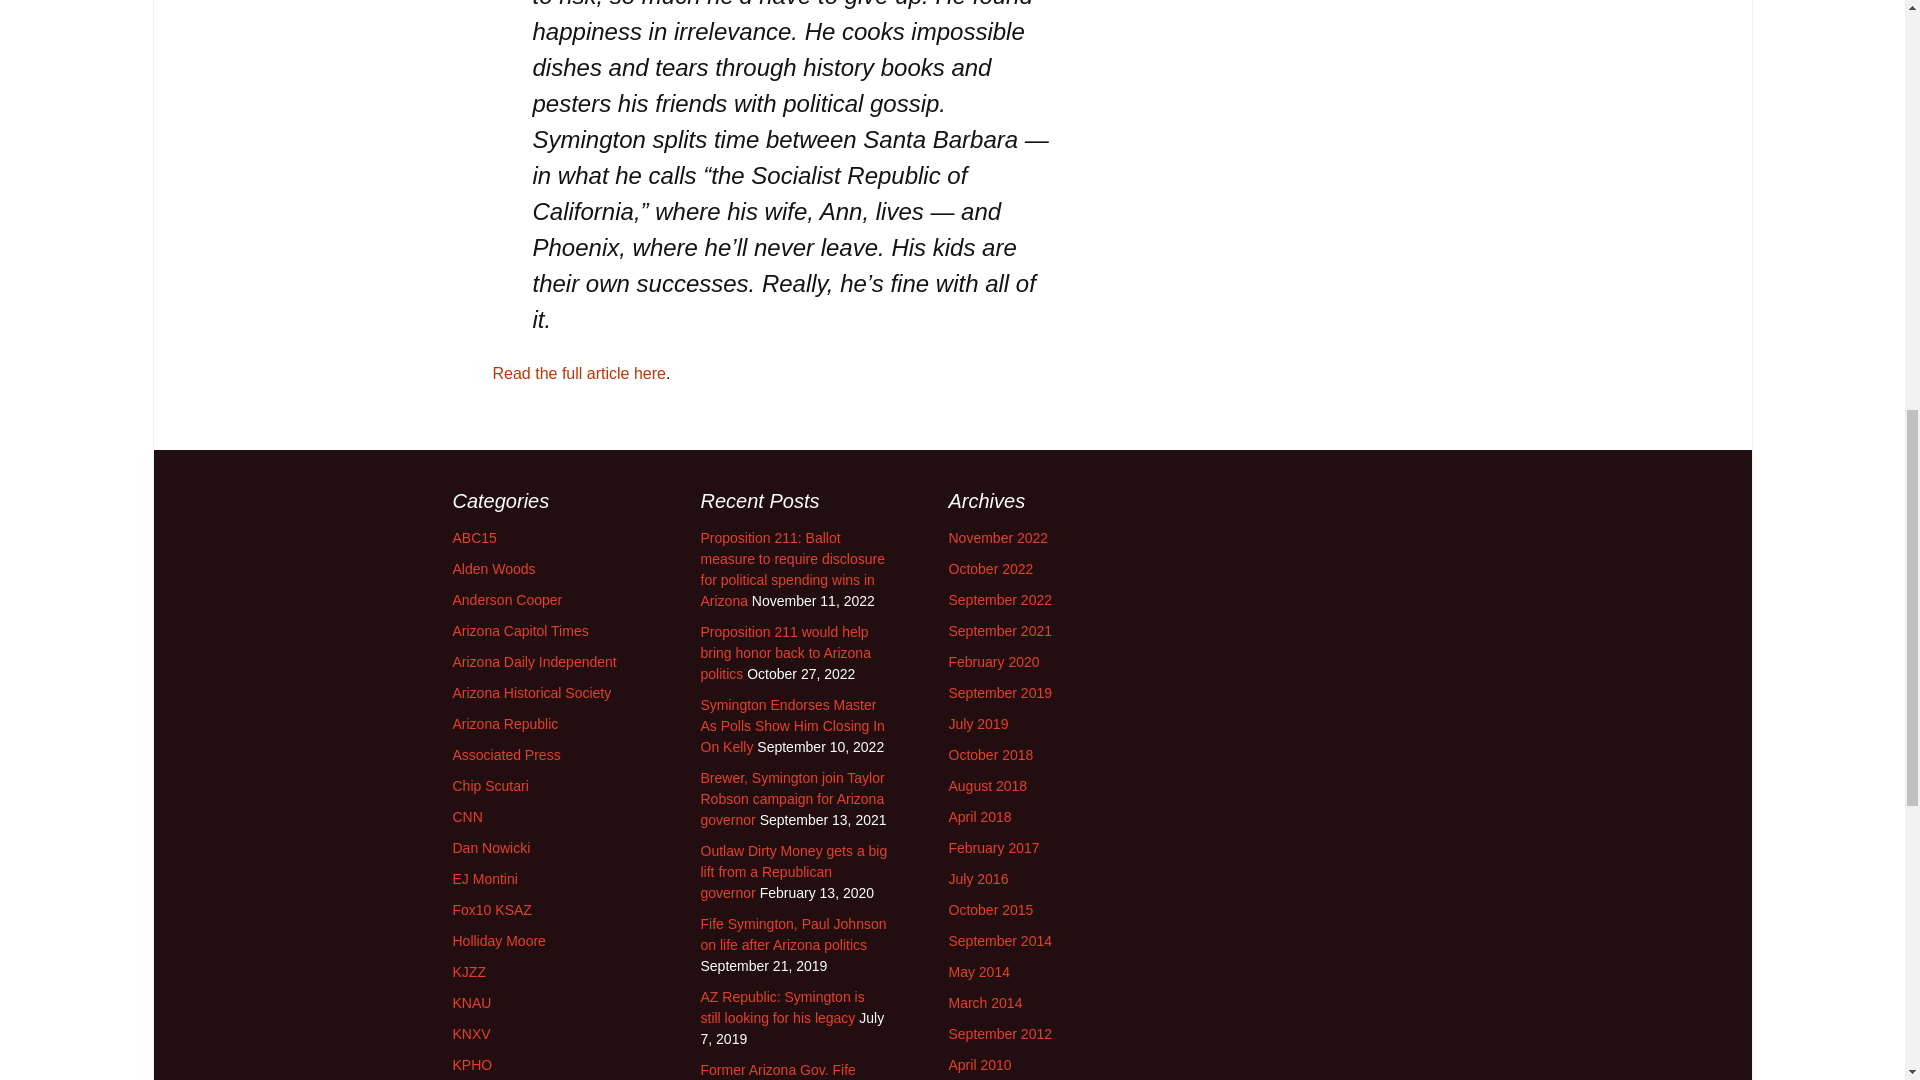 This screenshot has width=1920, height=1080. I want to click on CNN, so click(466, 816).